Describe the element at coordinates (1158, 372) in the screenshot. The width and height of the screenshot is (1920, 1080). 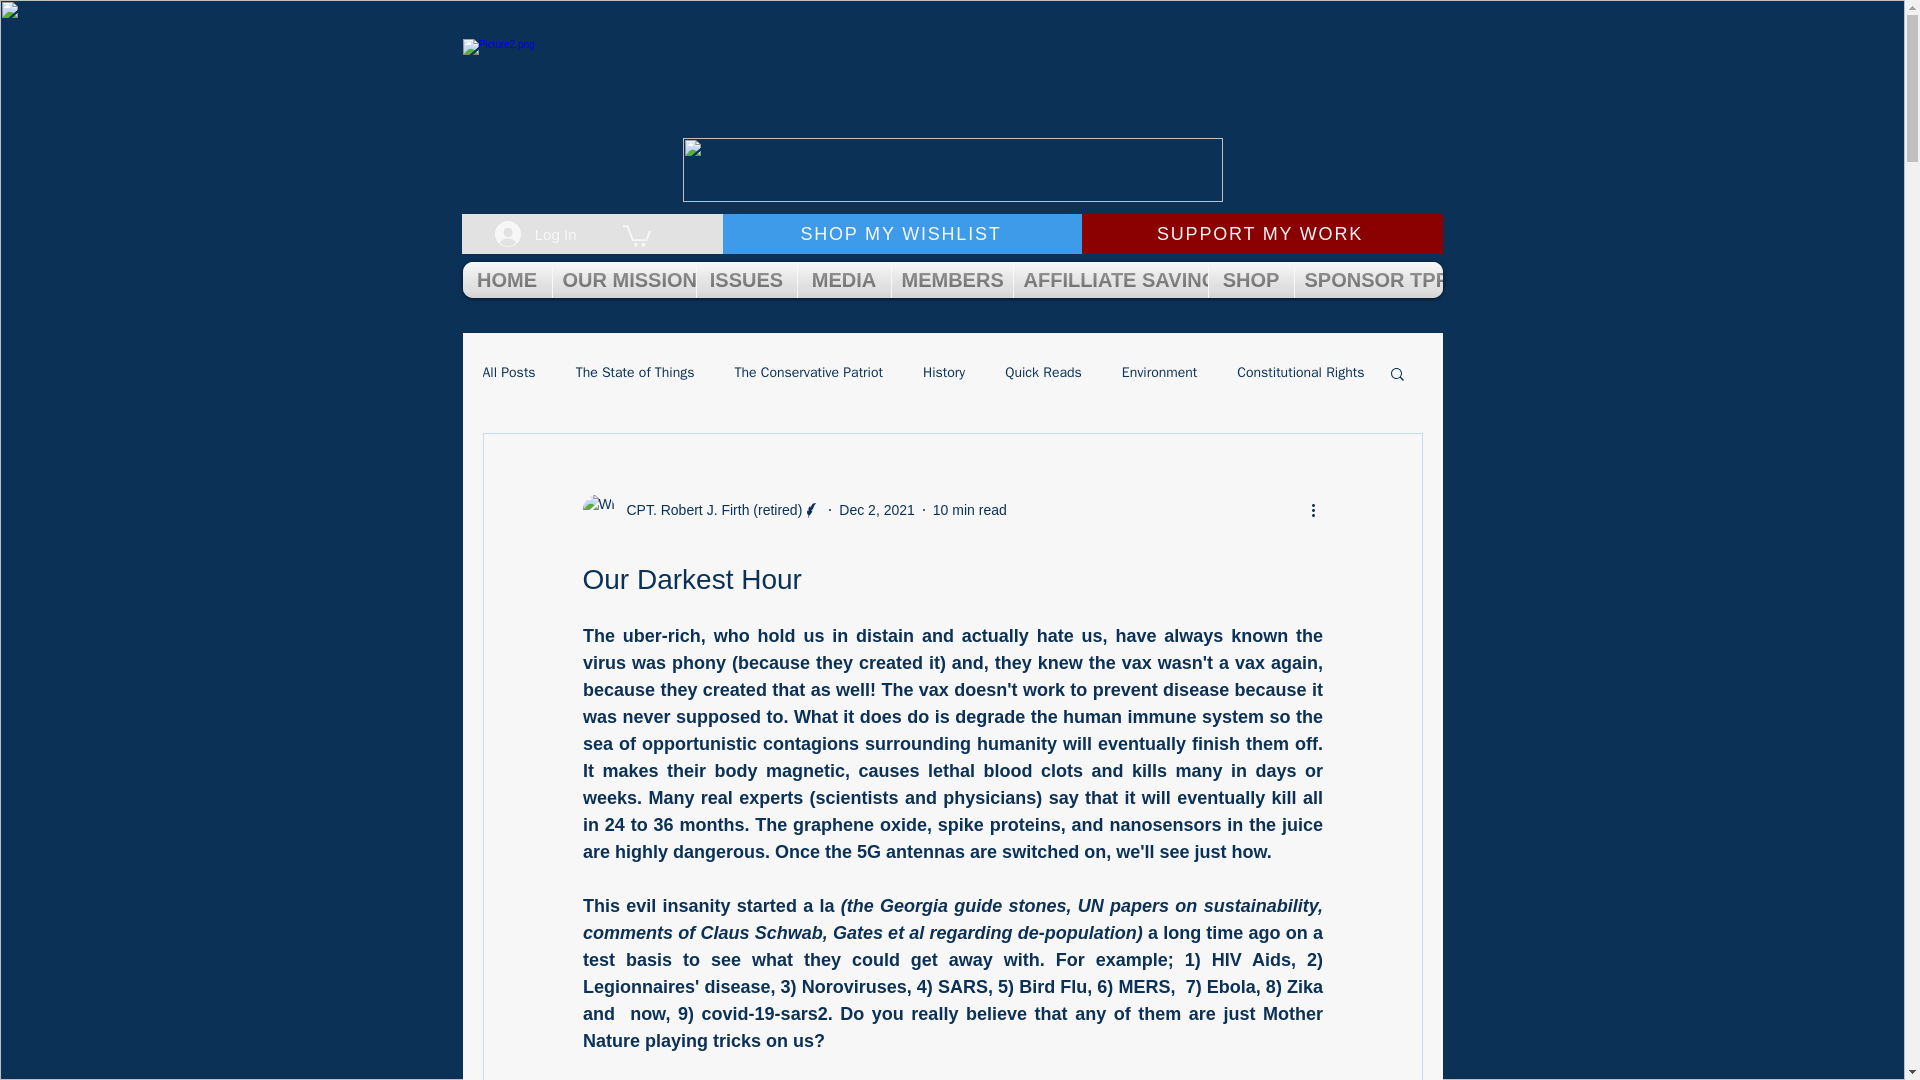
I see `Environment` at that location.